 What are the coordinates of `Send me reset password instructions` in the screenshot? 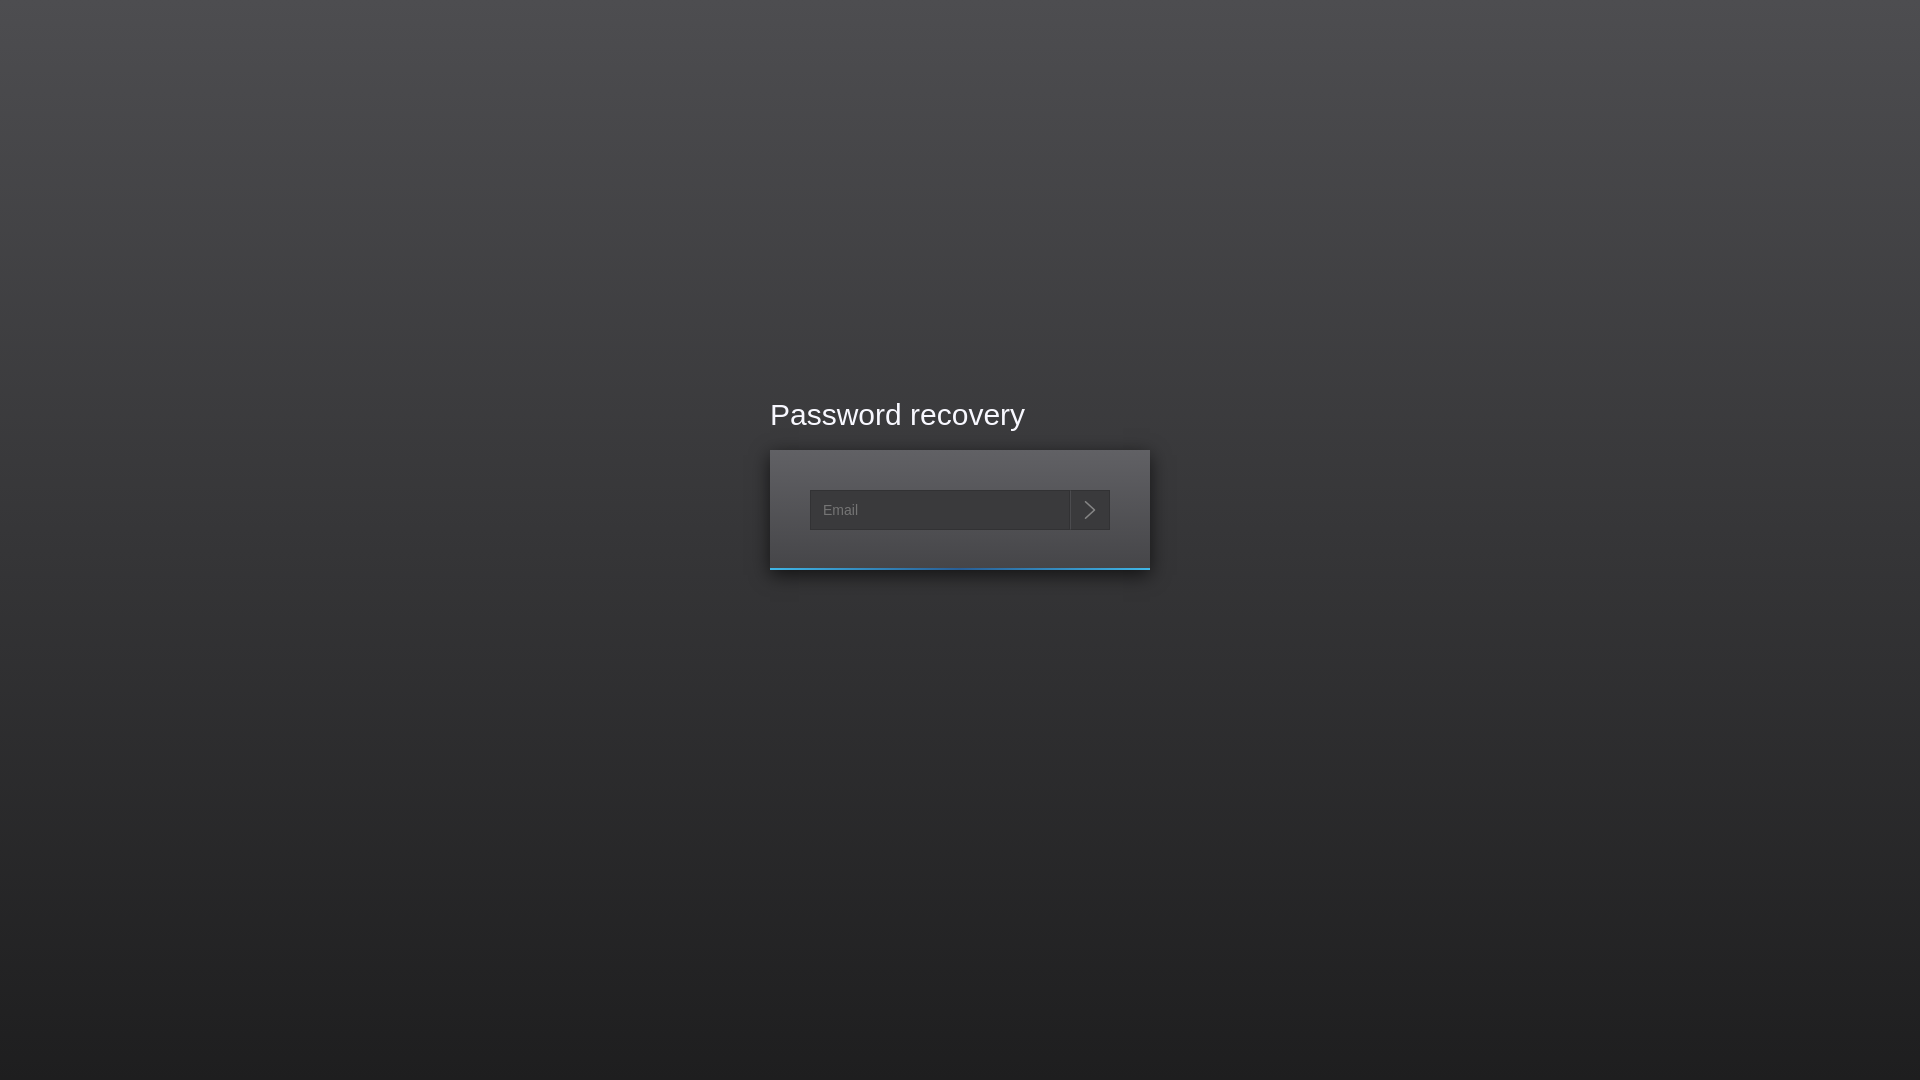 It's located at (1090, 510).